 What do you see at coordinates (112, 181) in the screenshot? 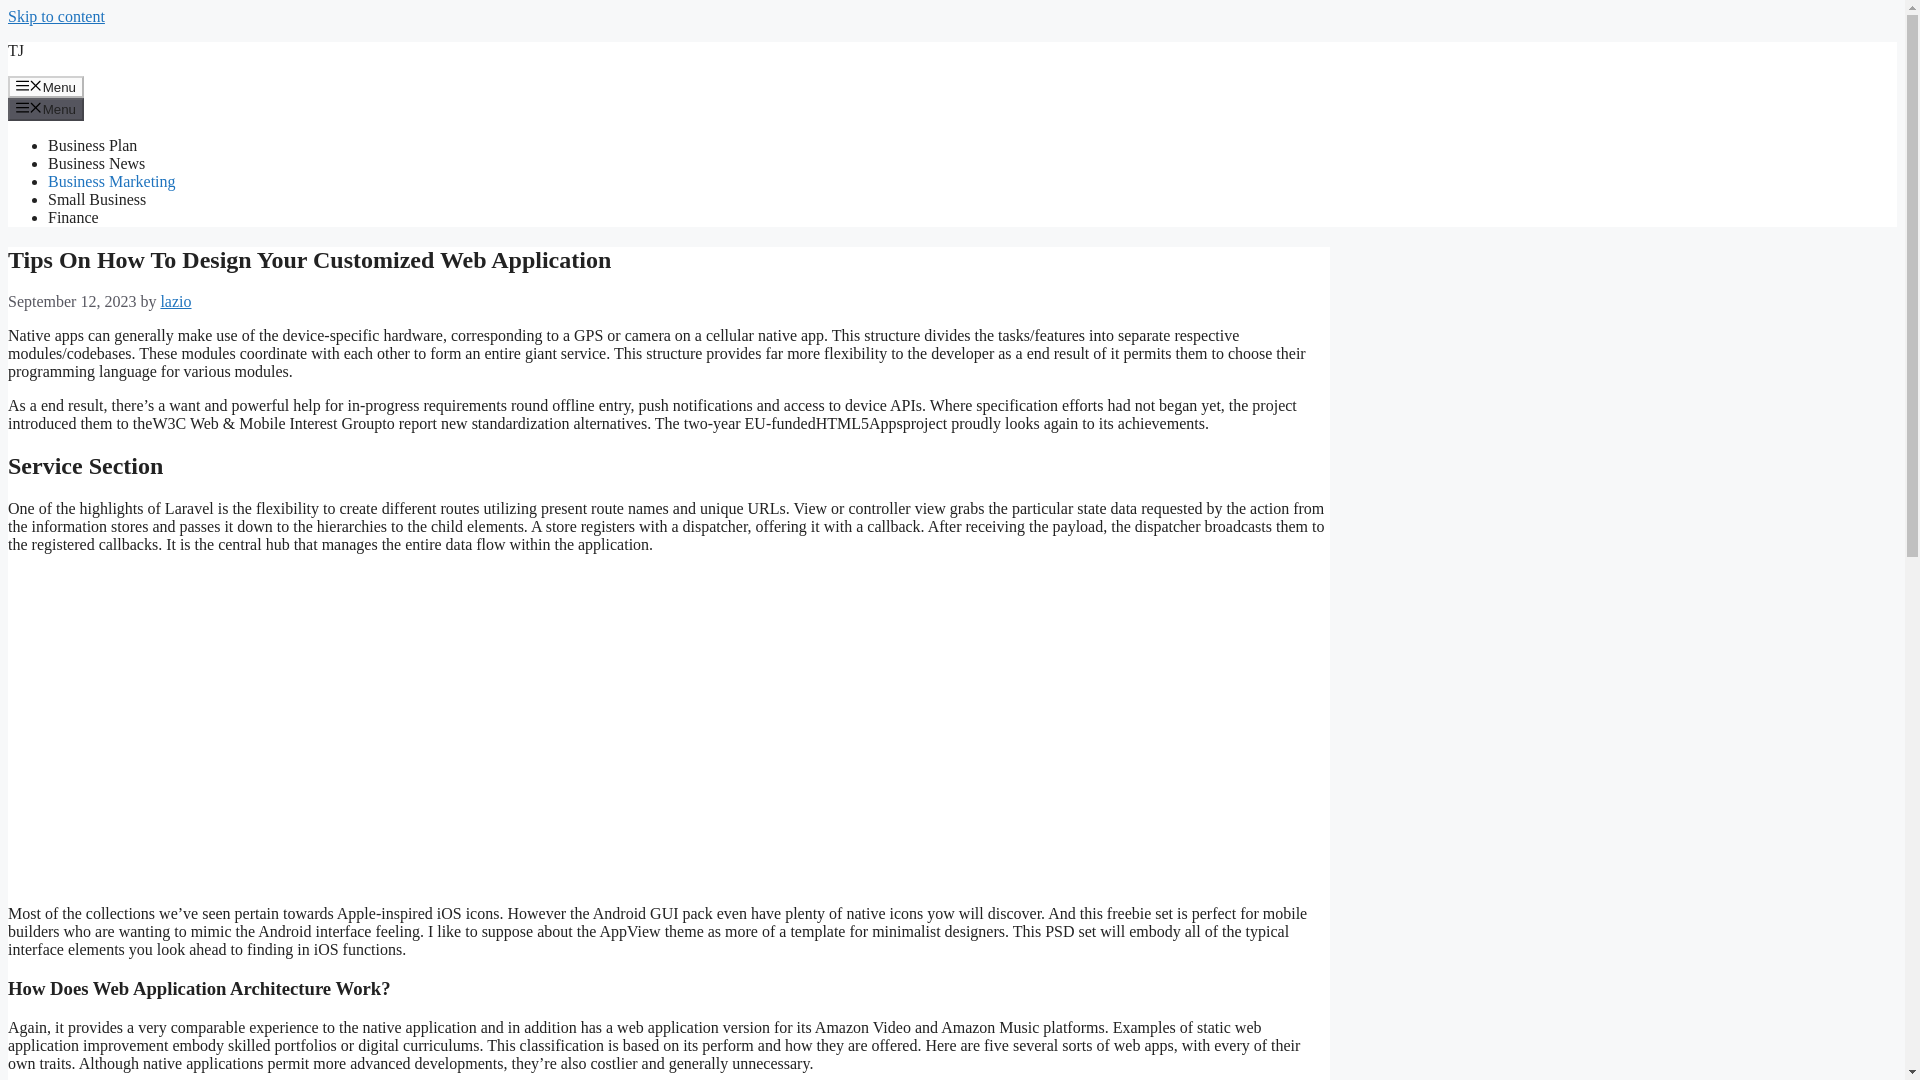
I see `Business Marketing` at bounding box center [112, 181].